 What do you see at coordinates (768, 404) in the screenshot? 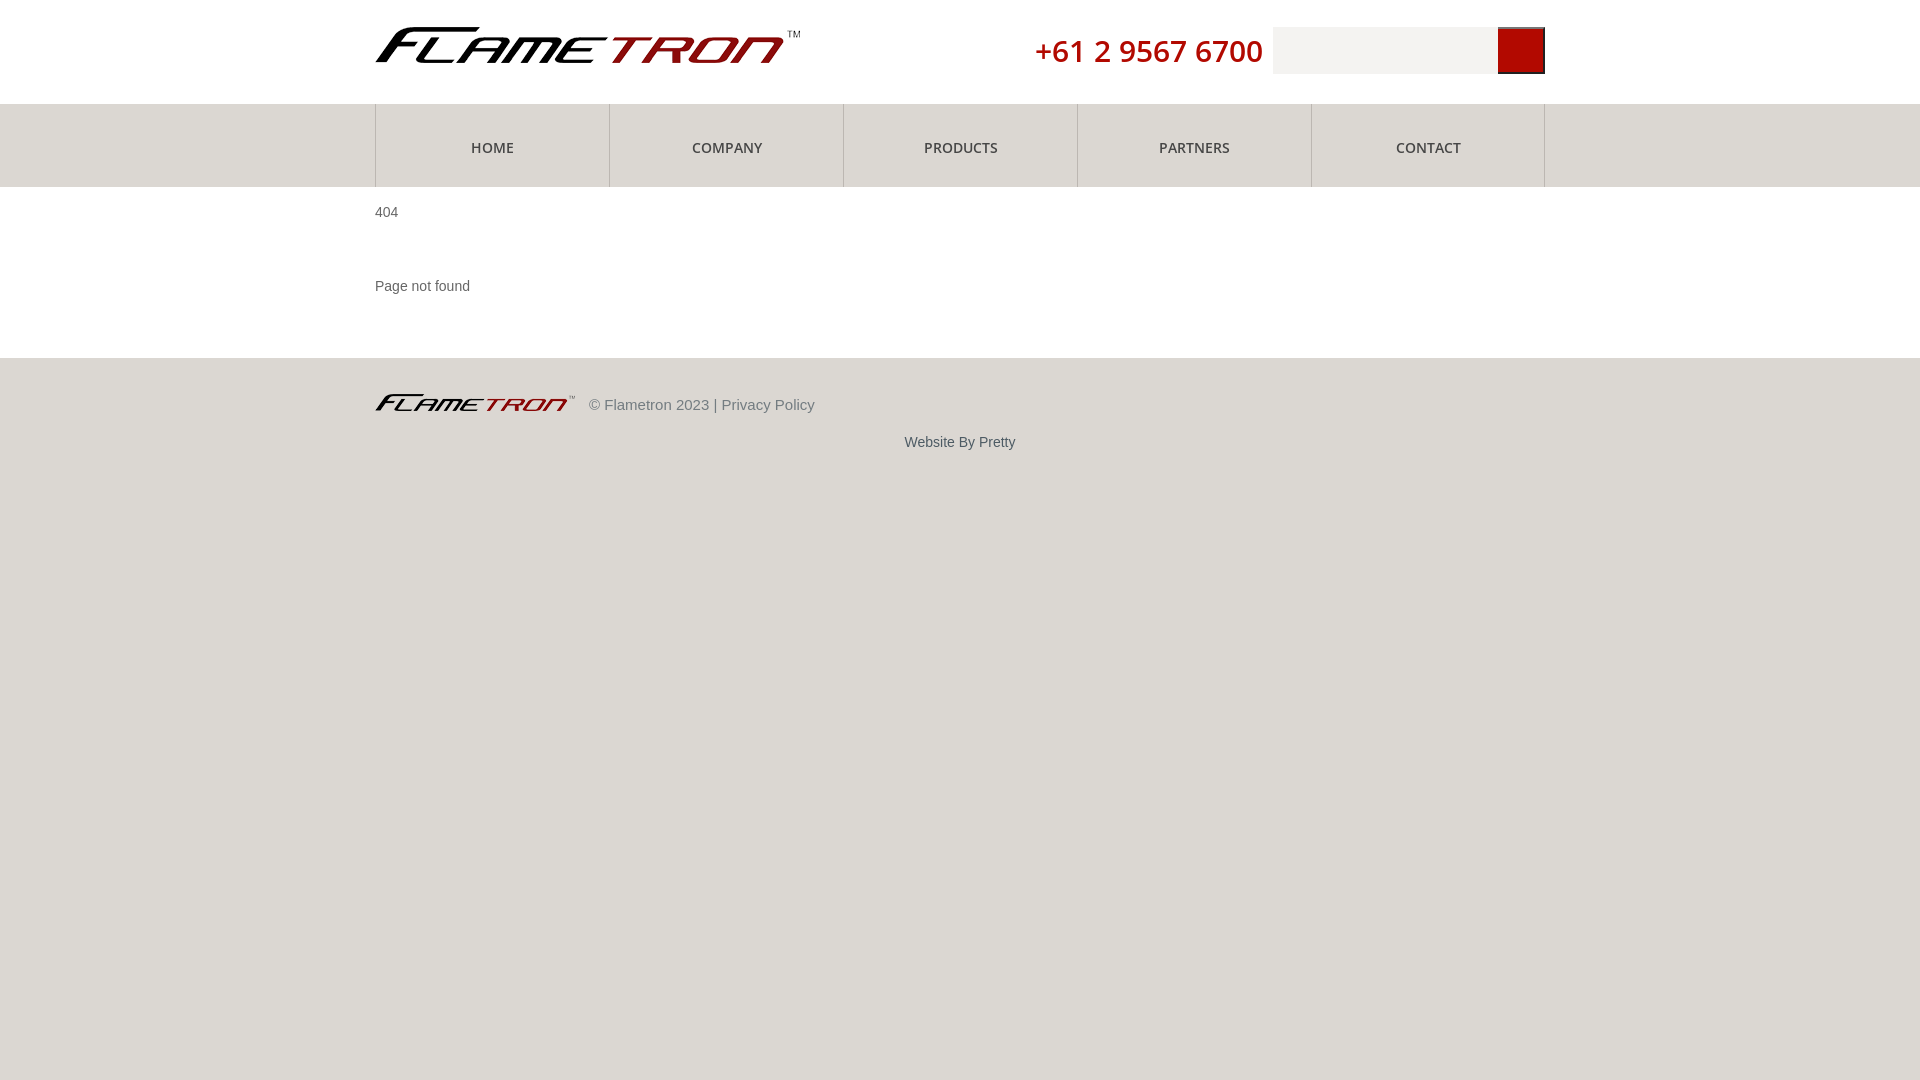
I see `Privacy Policy` at bounding box center [768, 404].